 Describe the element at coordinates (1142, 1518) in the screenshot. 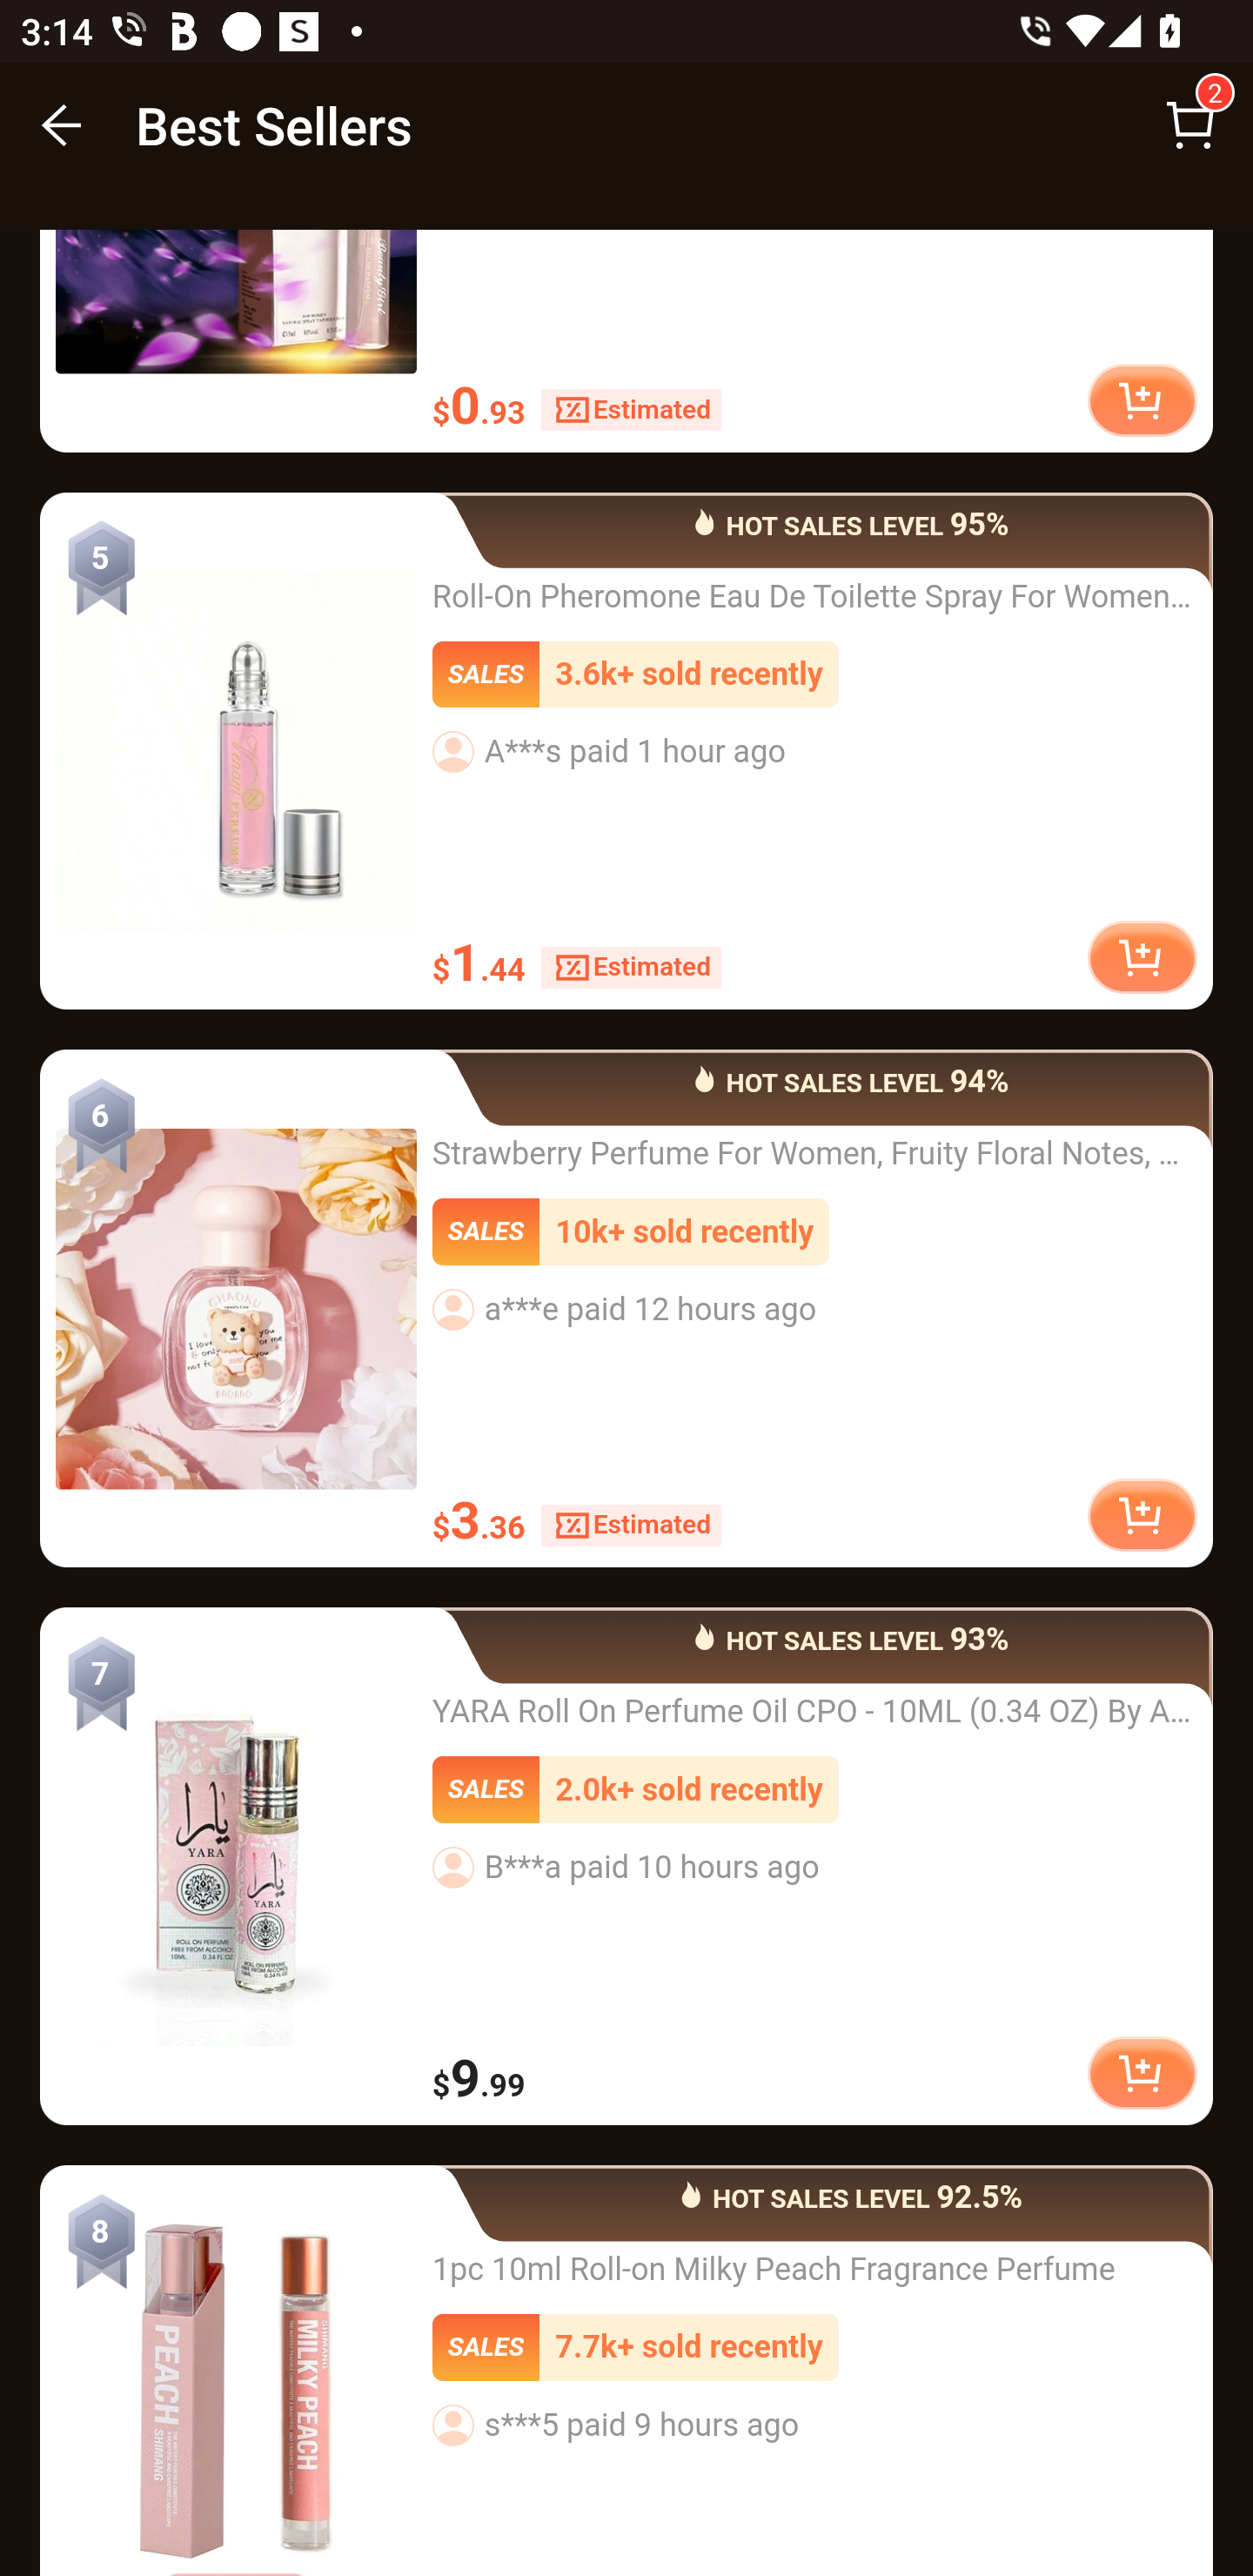

I see `add to cart` at that location.